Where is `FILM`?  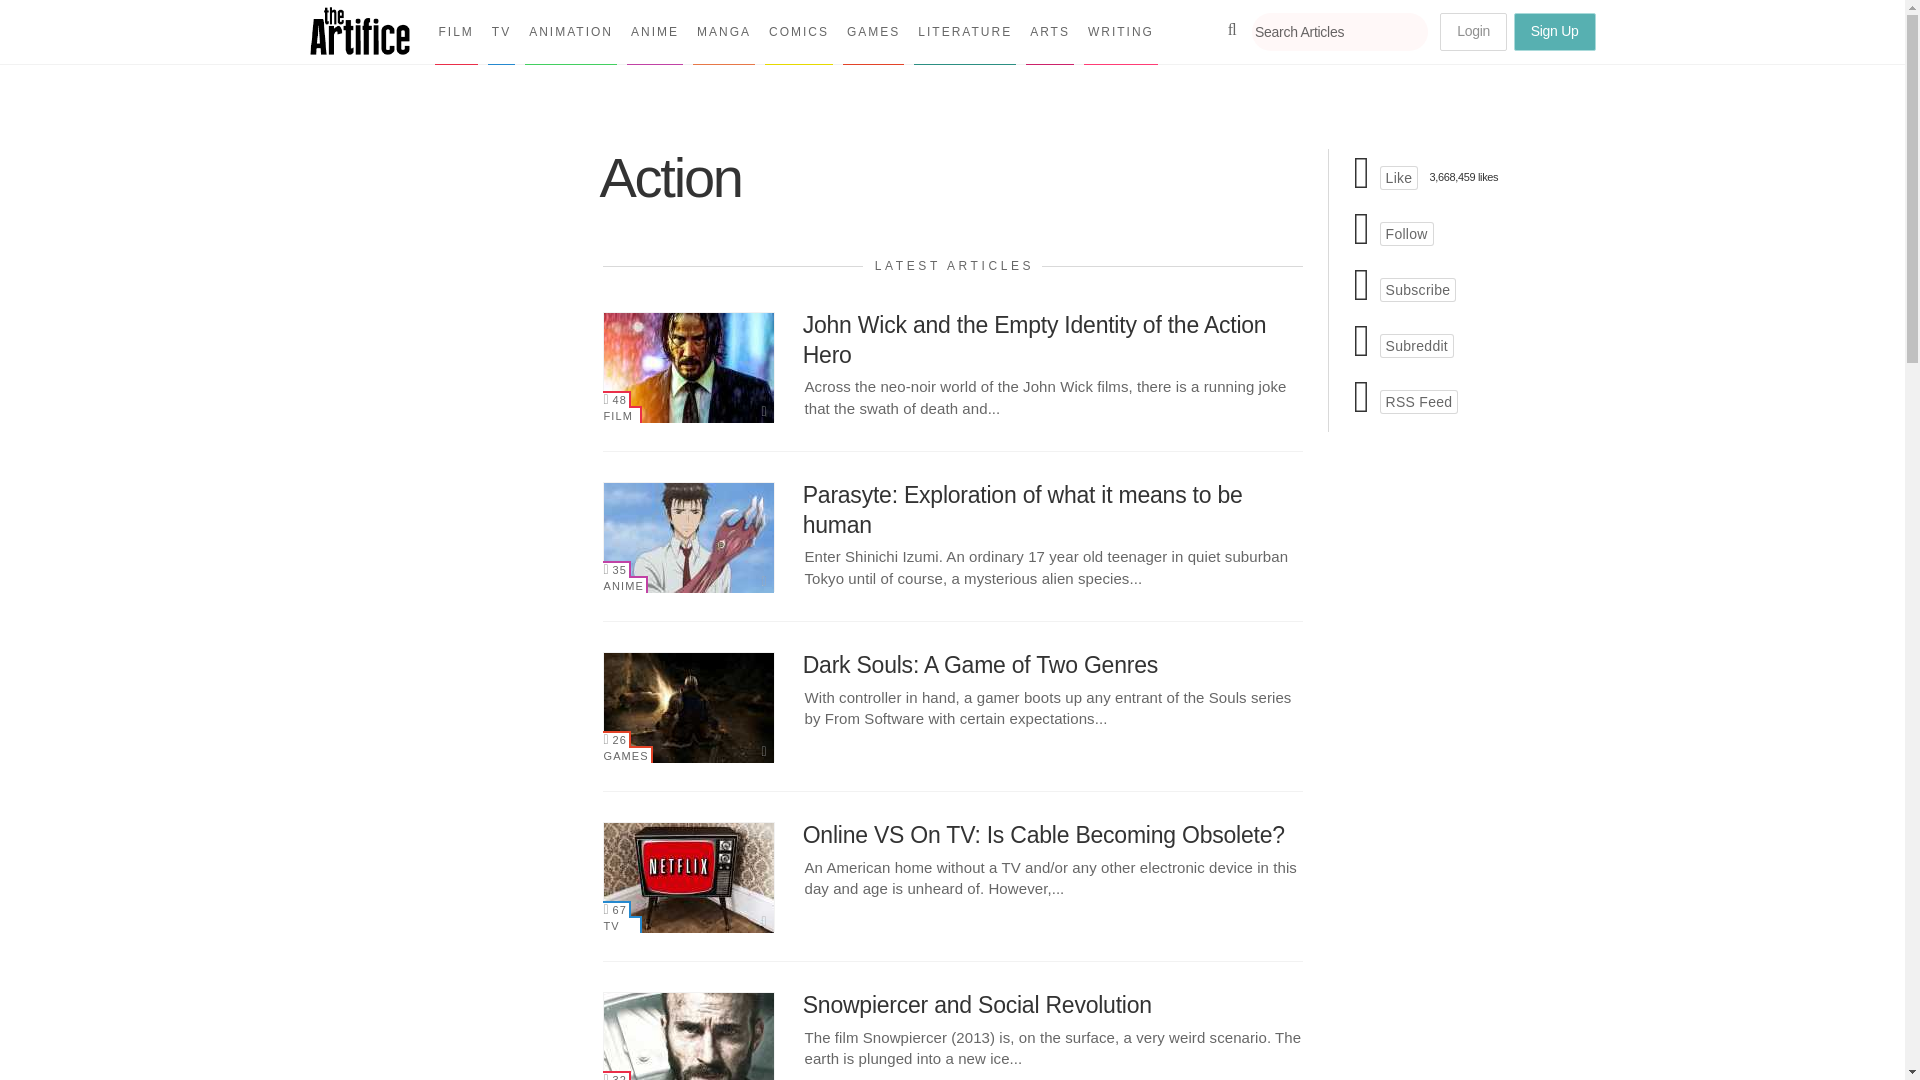
FILM is located at coordinates (622, 414).